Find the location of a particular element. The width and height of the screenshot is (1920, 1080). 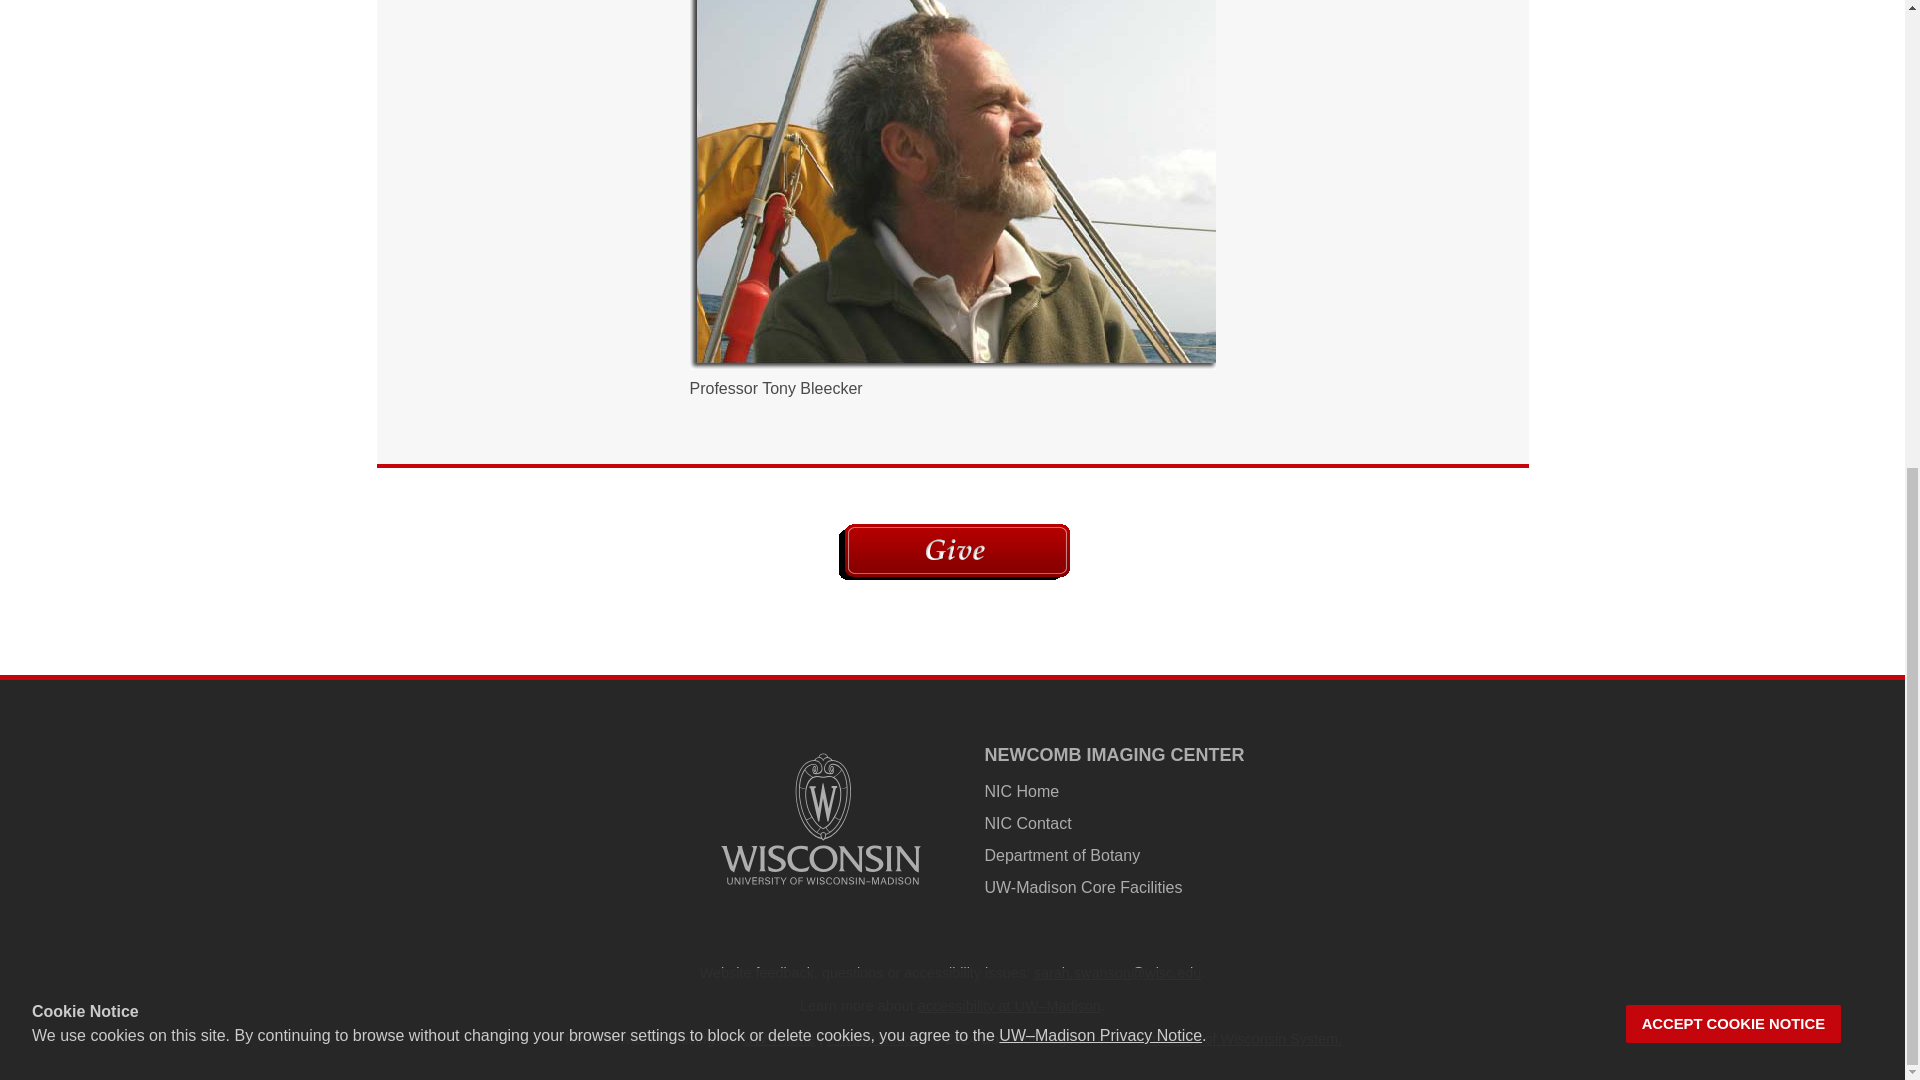

Privacy Notice is located at coordinates (873, 1038).